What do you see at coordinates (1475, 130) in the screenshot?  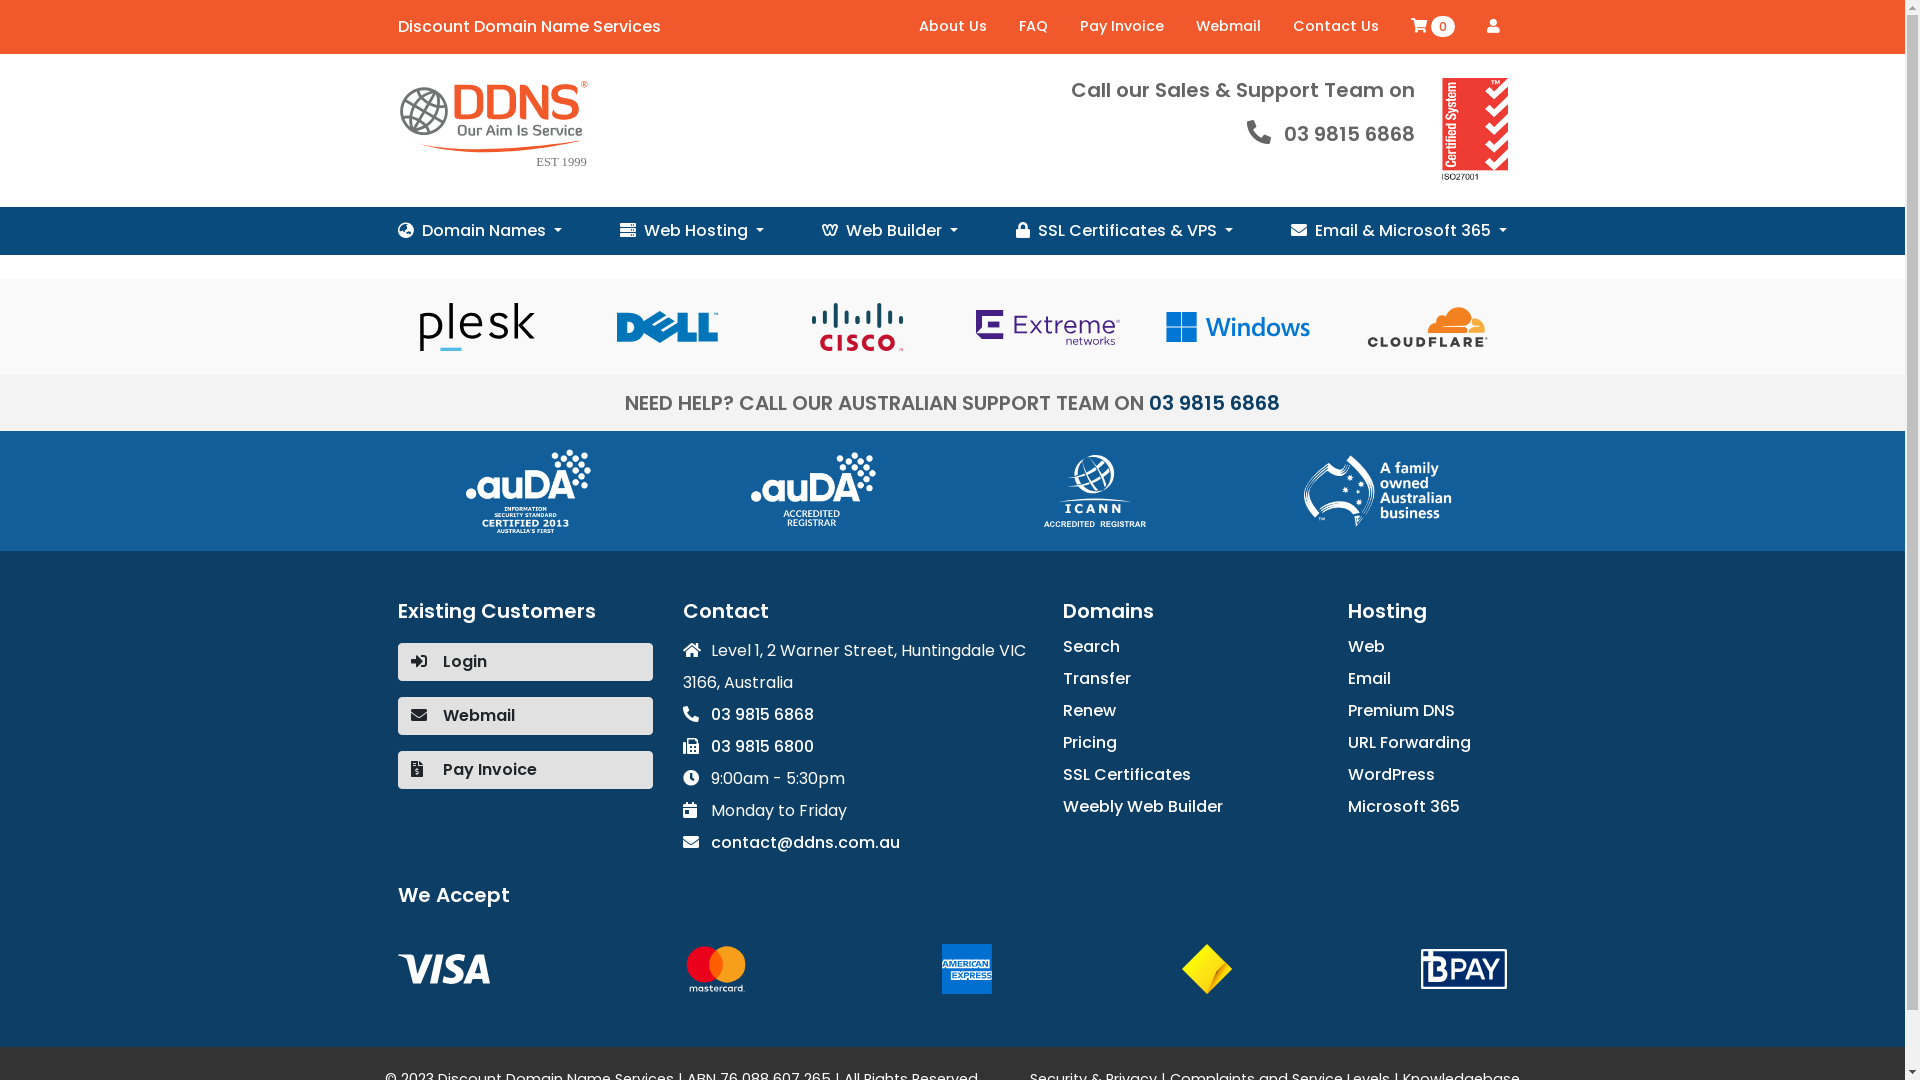 I see `ISO27001 Data Security Certified` at bounding box center [1475, 130].